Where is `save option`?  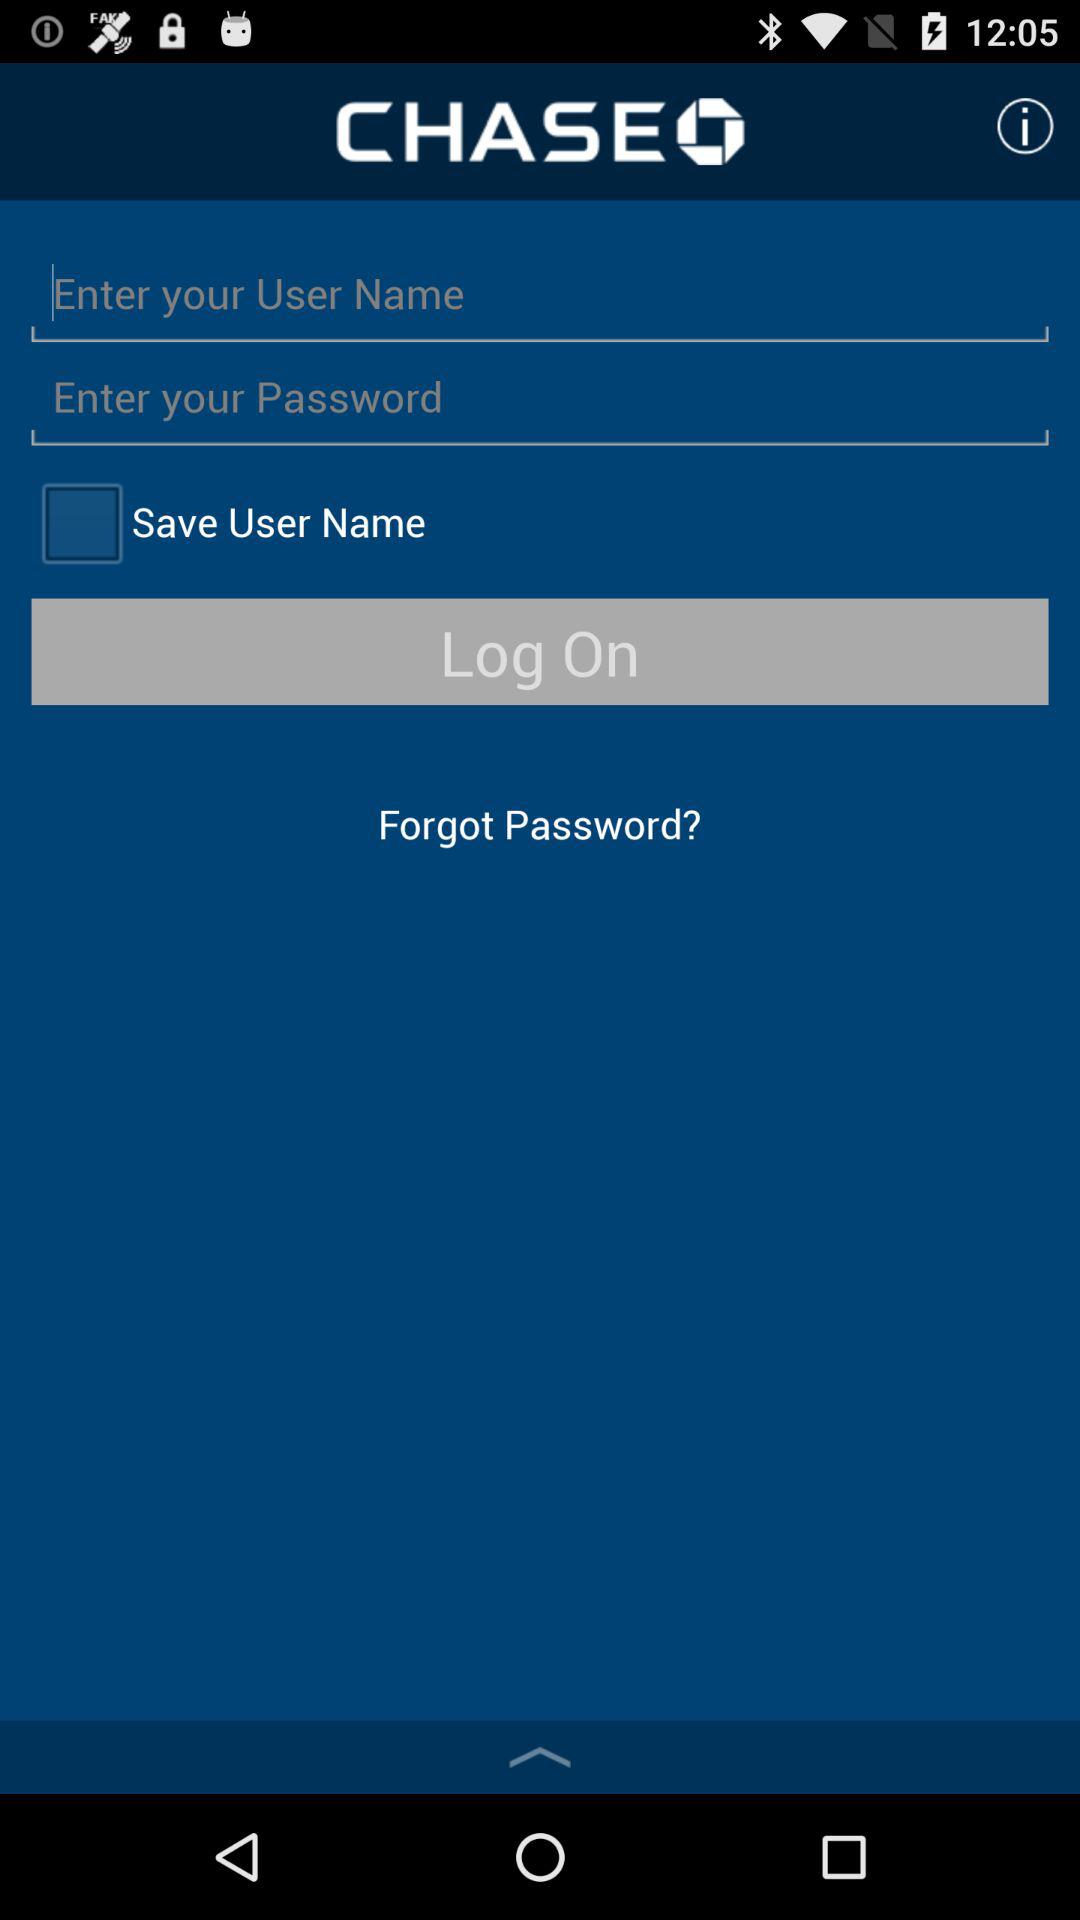 save option is located at coordinates (81, 522).